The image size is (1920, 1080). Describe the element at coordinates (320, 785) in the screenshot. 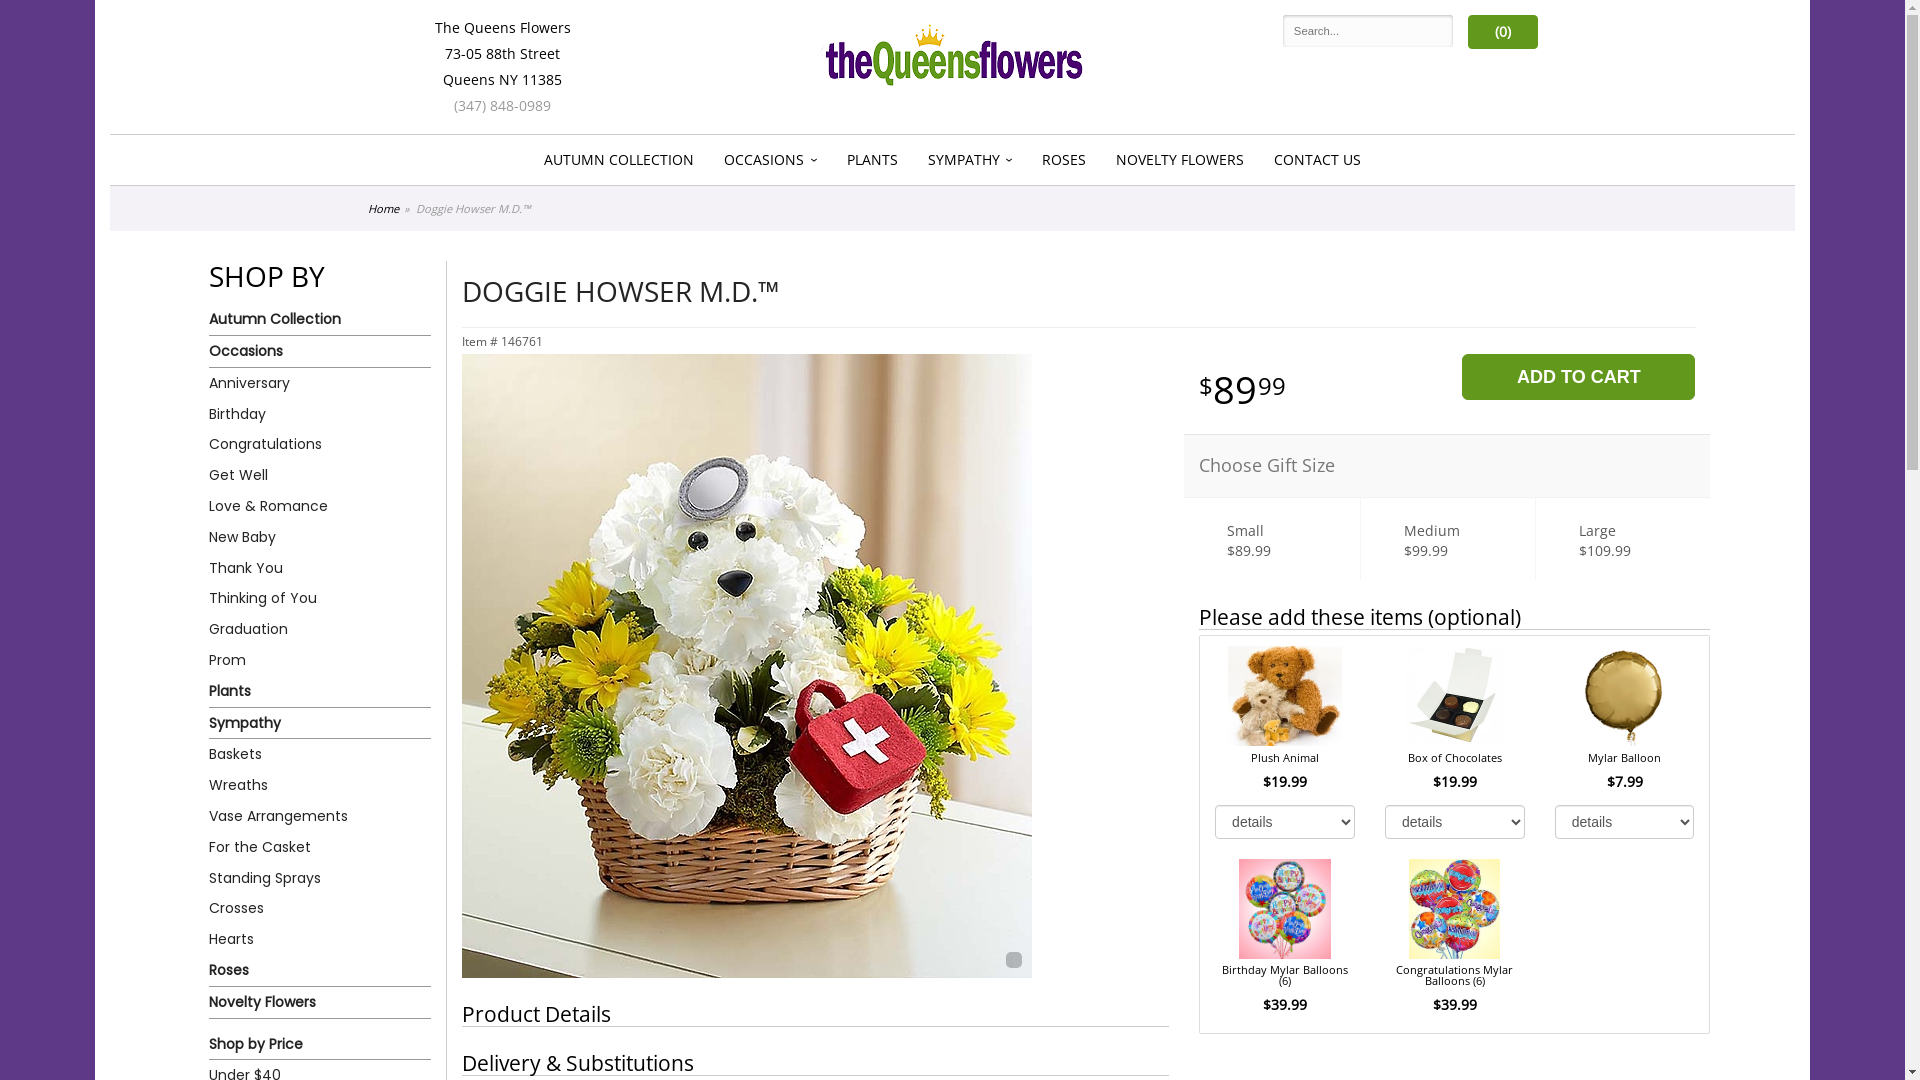

I see `Wreaths` at that location.